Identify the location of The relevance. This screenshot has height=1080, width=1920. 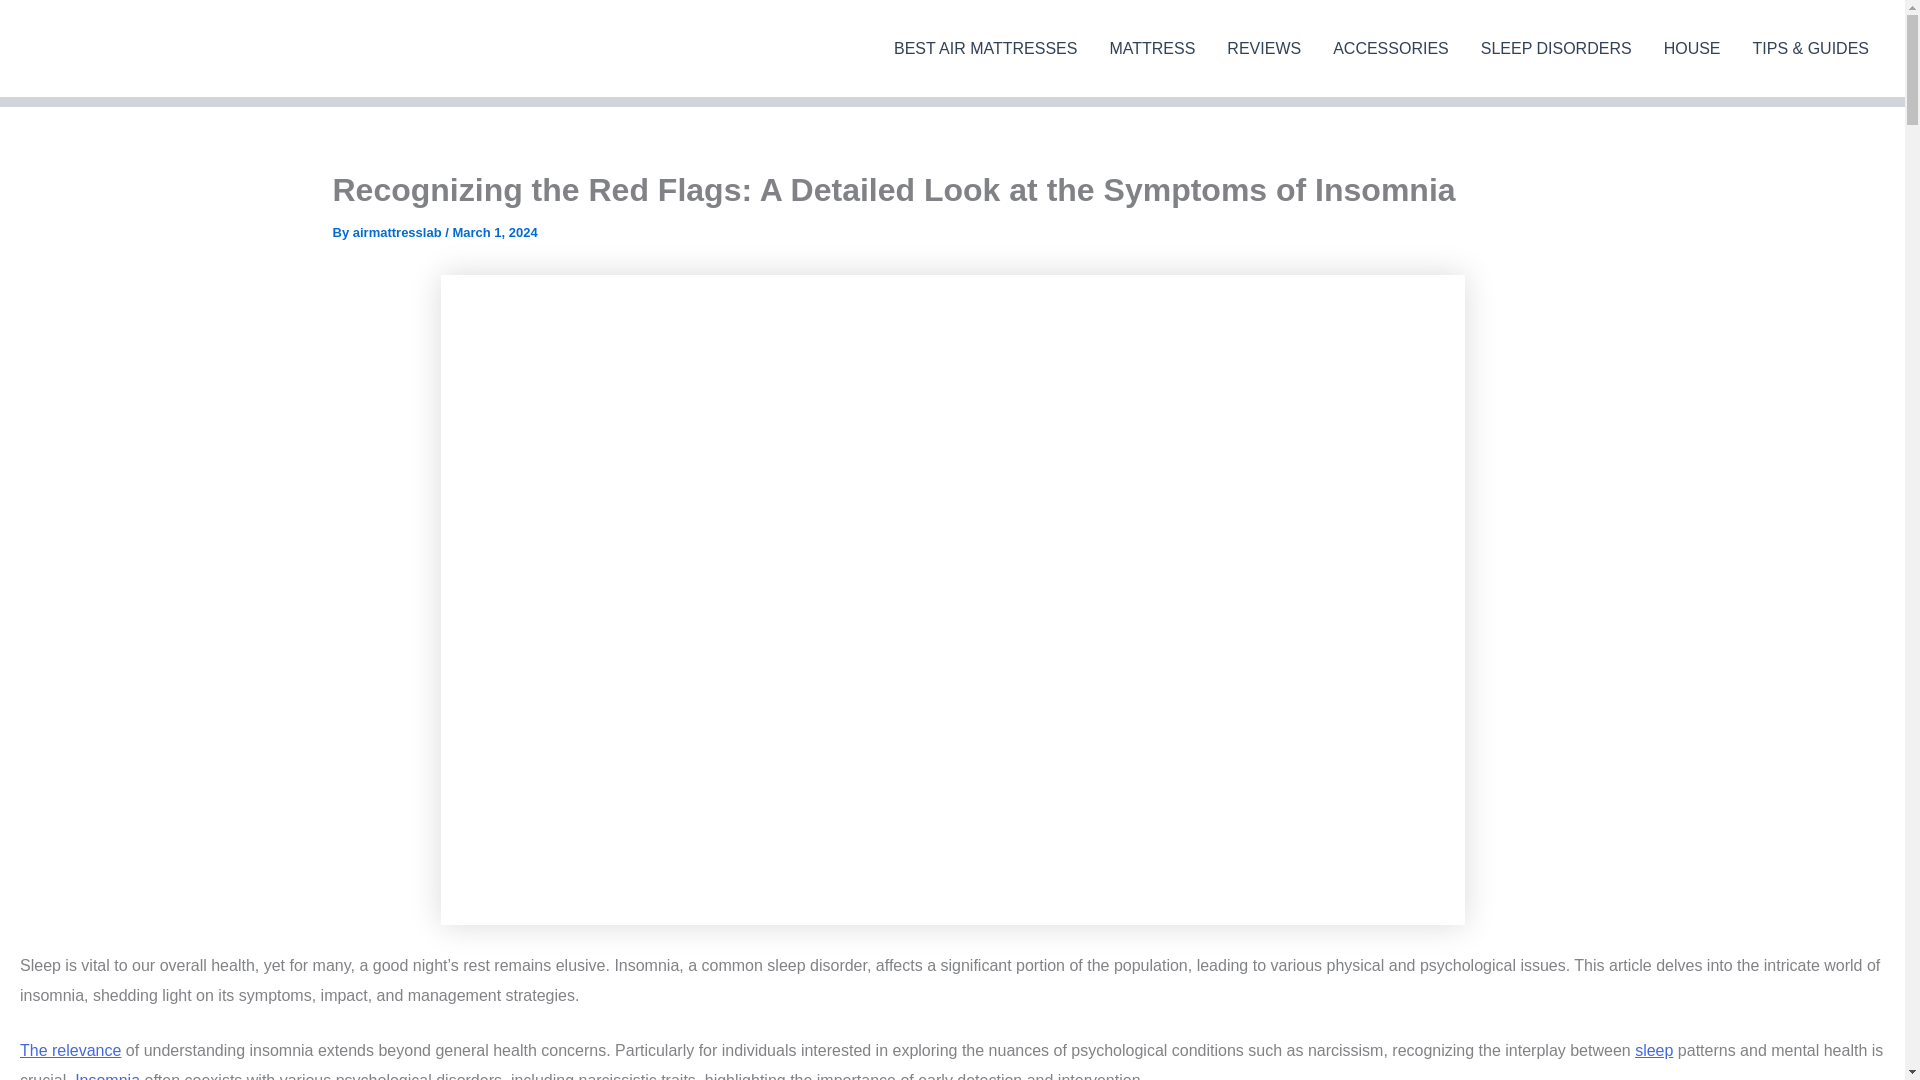
(70, 1050).